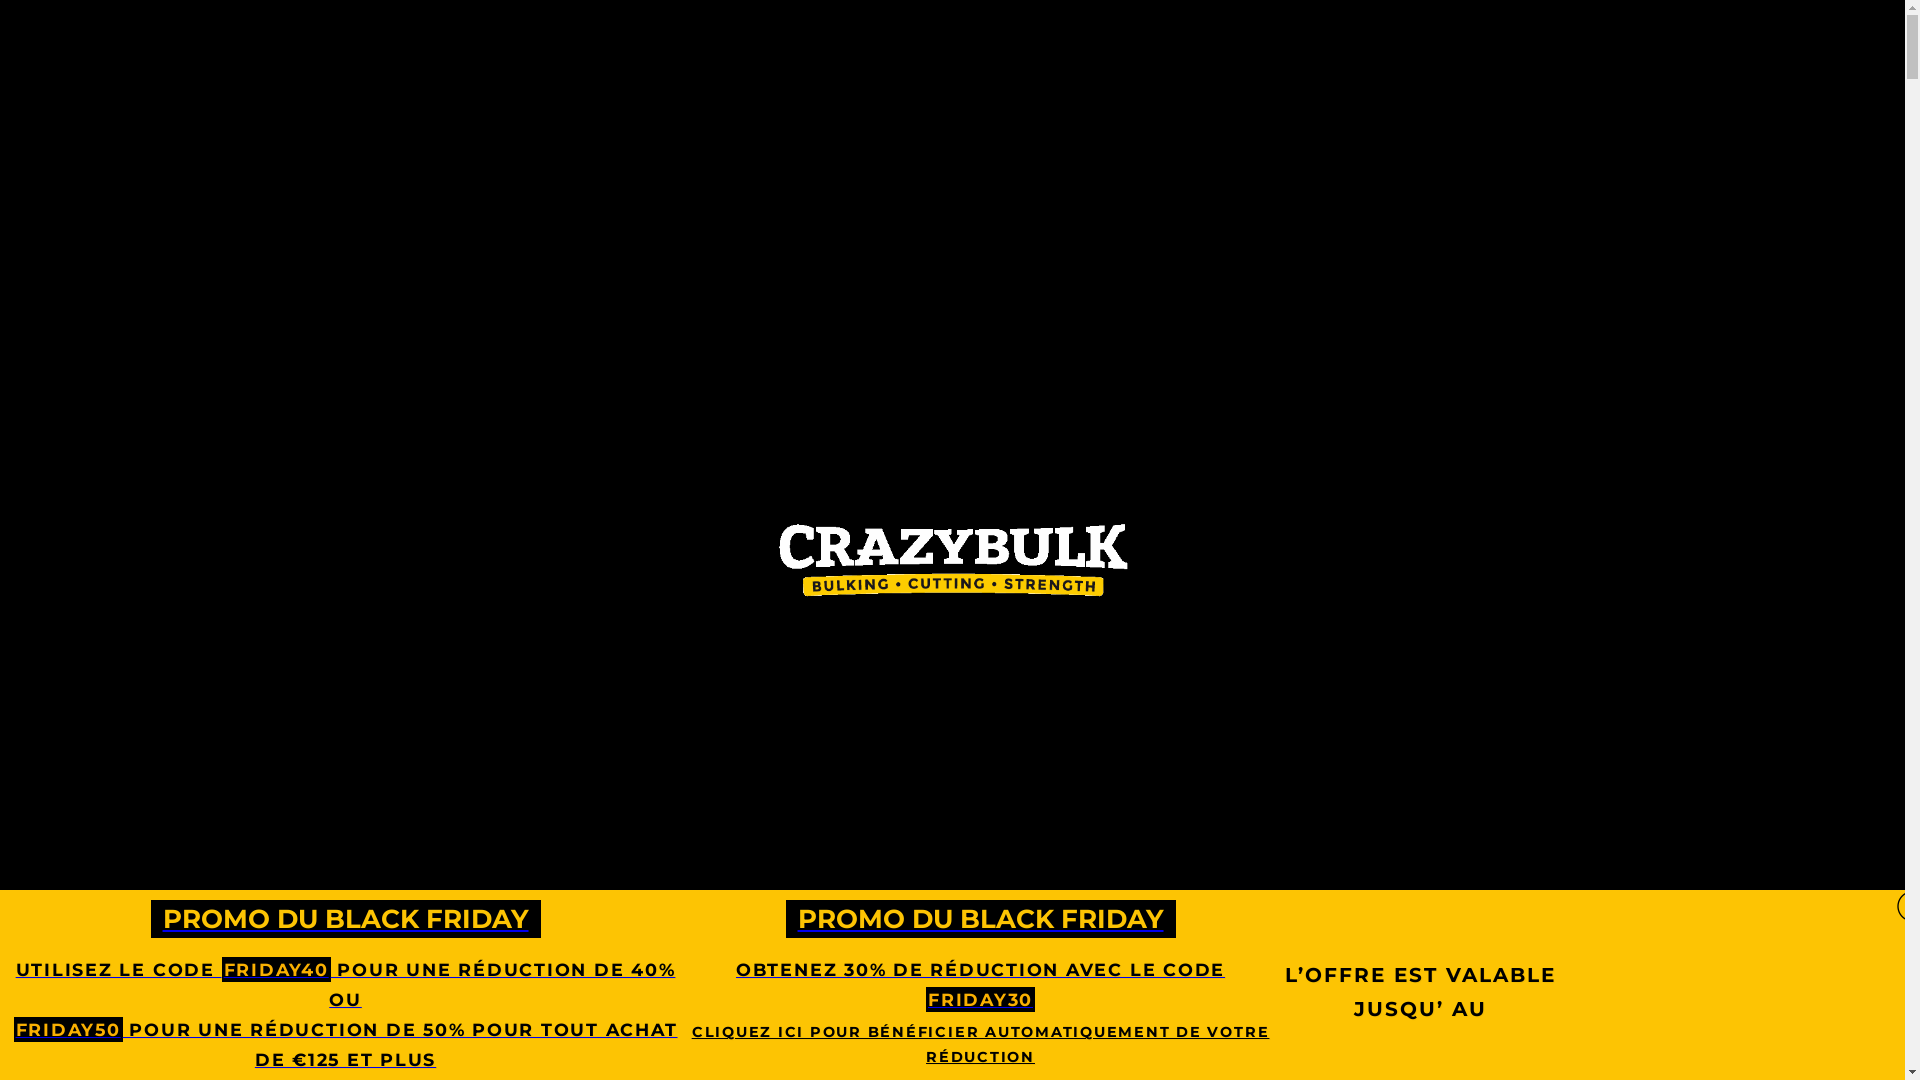 The image size is (1920, 1080). I want to click on BOUTIQUE, so click(1378, 654).